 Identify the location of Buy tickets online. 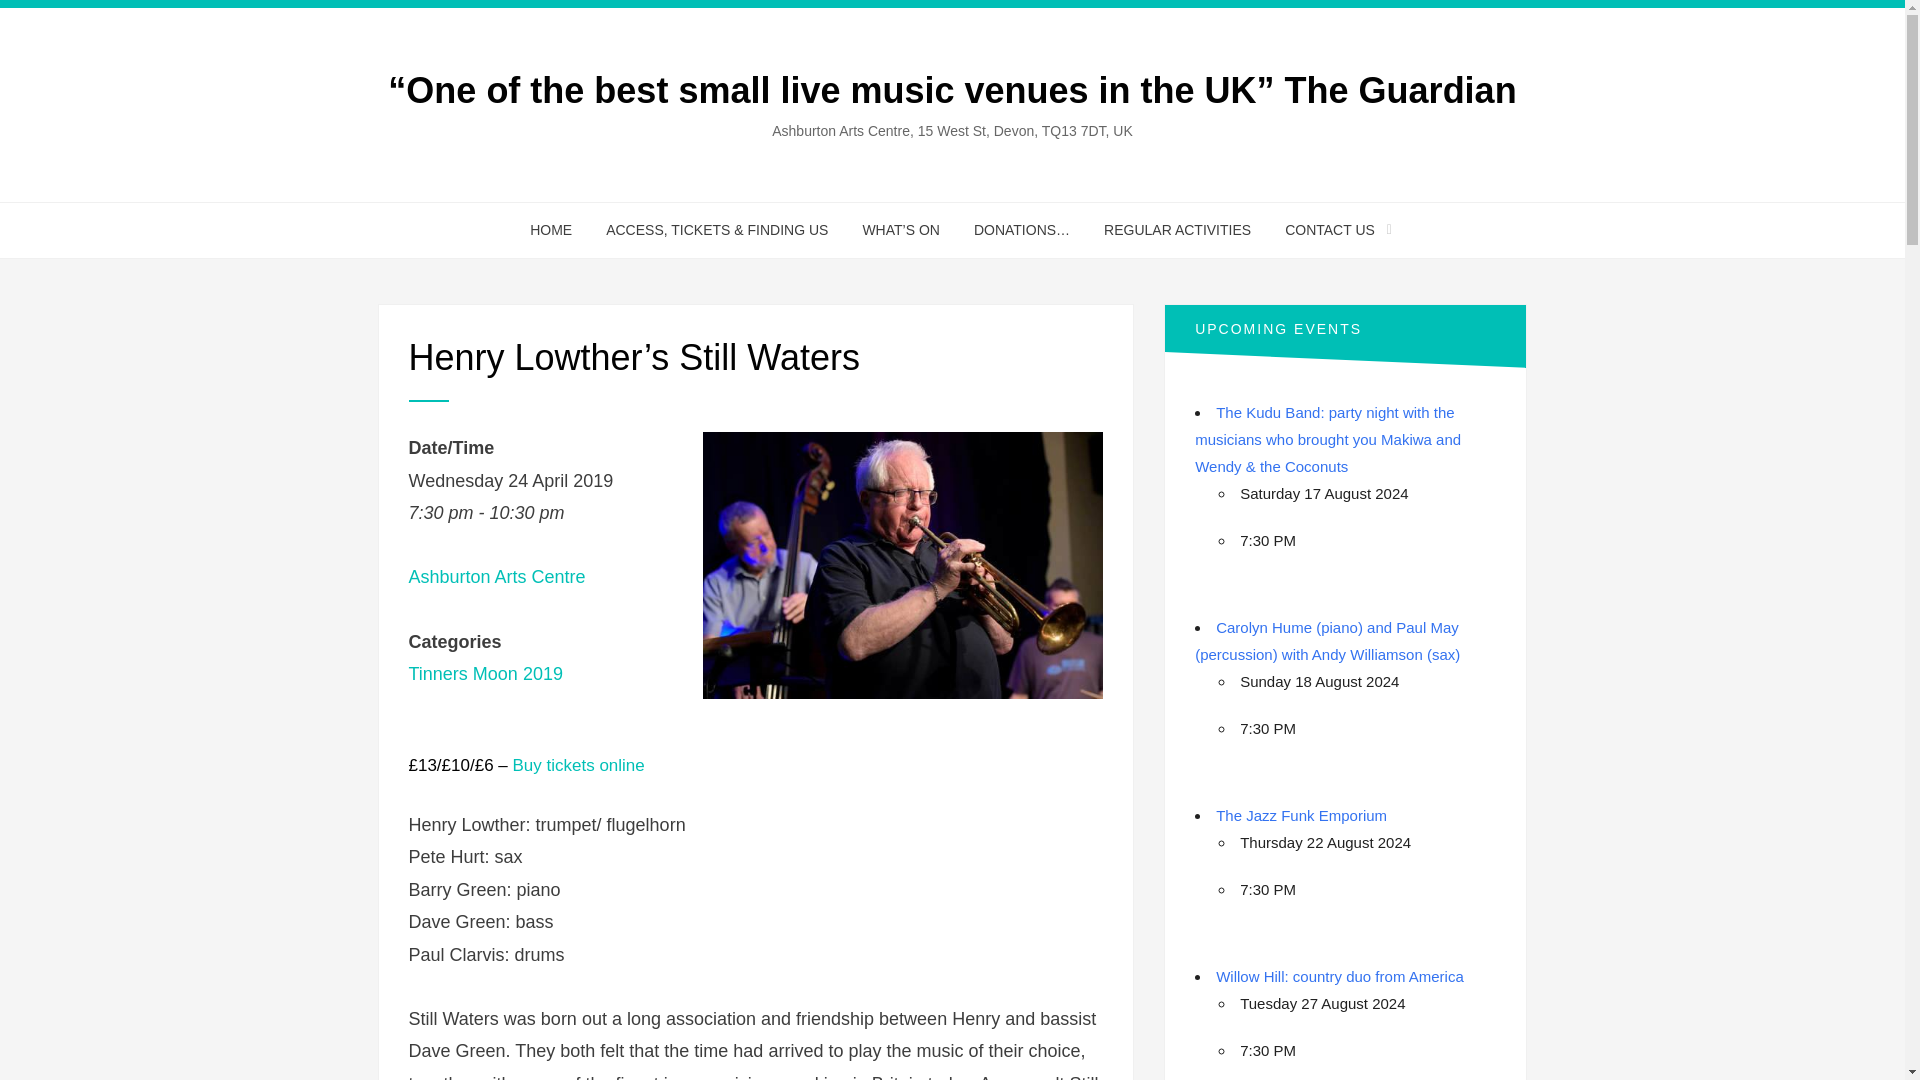
(578, 766).